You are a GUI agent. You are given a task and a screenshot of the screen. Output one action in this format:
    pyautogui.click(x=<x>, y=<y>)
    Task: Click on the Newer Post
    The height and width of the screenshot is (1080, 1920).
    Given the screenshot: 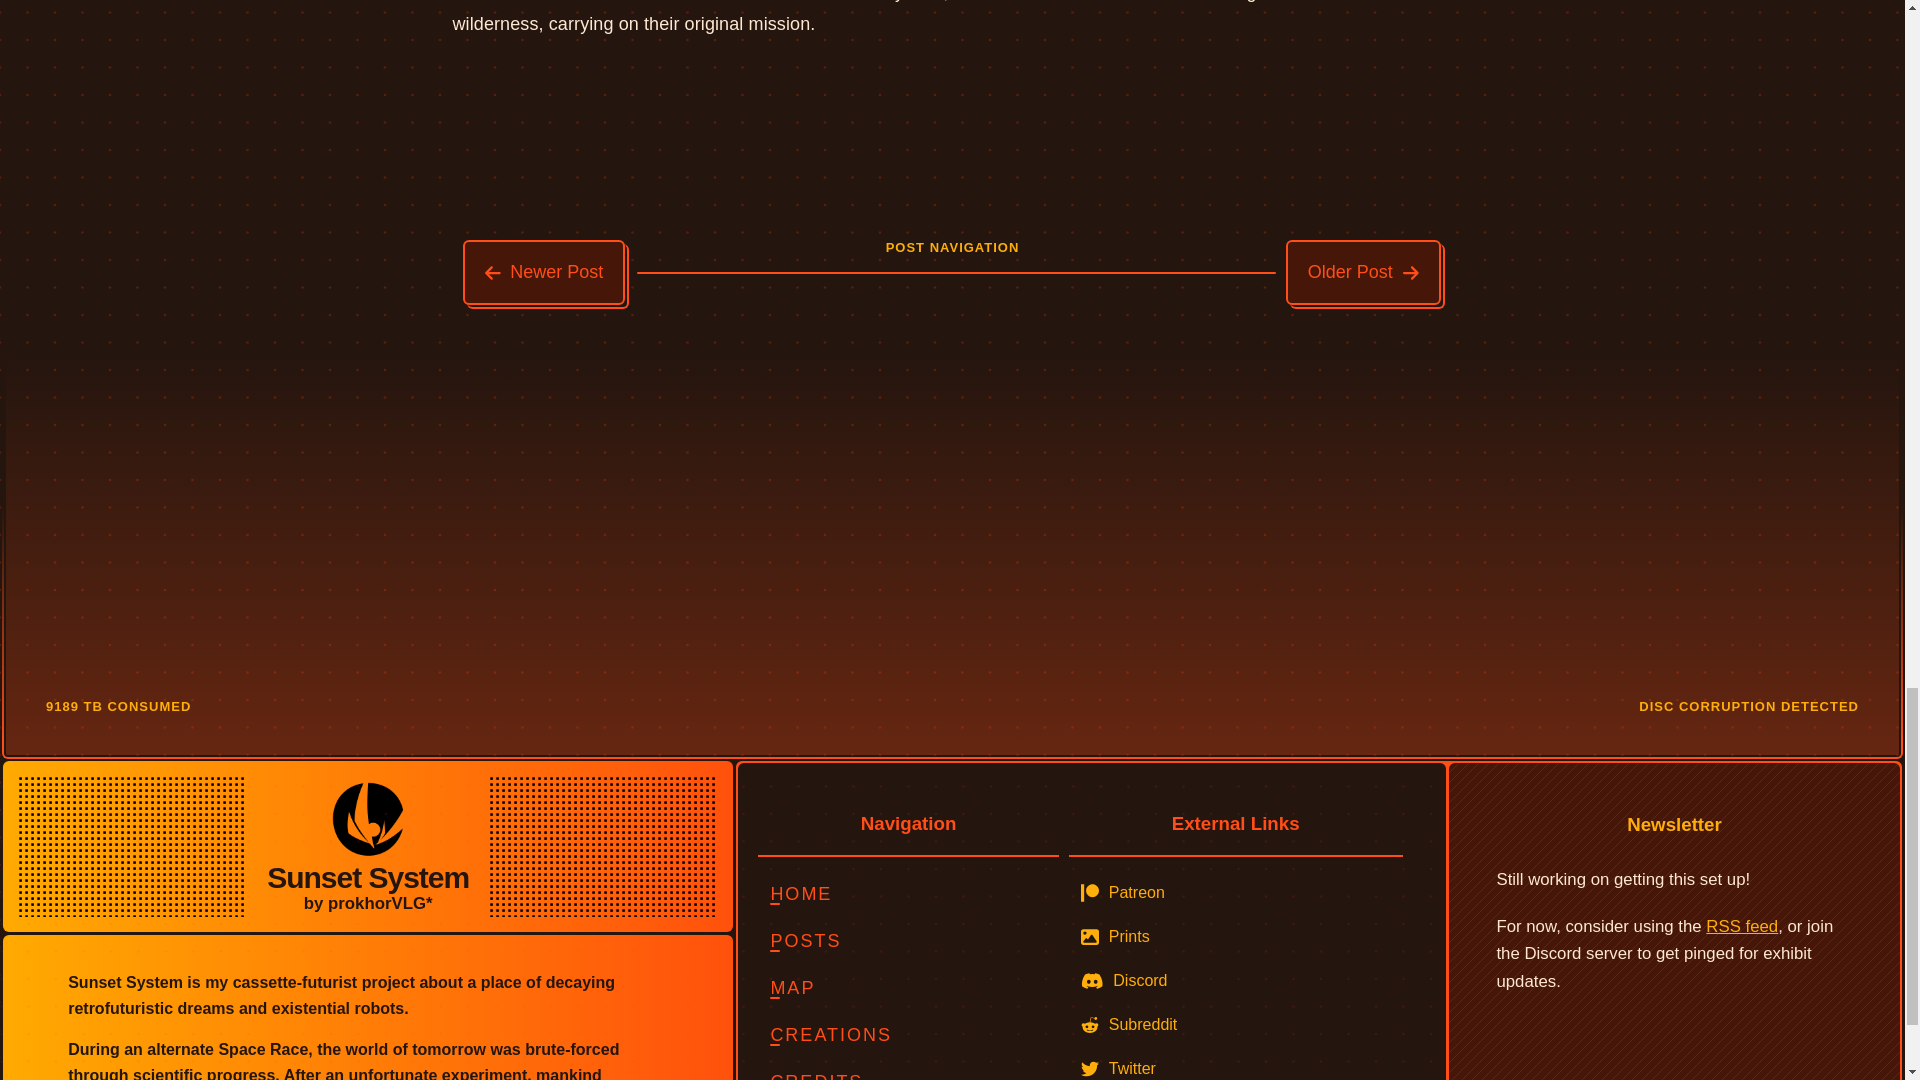 What is the action you would take?
    pyautogui.click(x=544, y=272)
    